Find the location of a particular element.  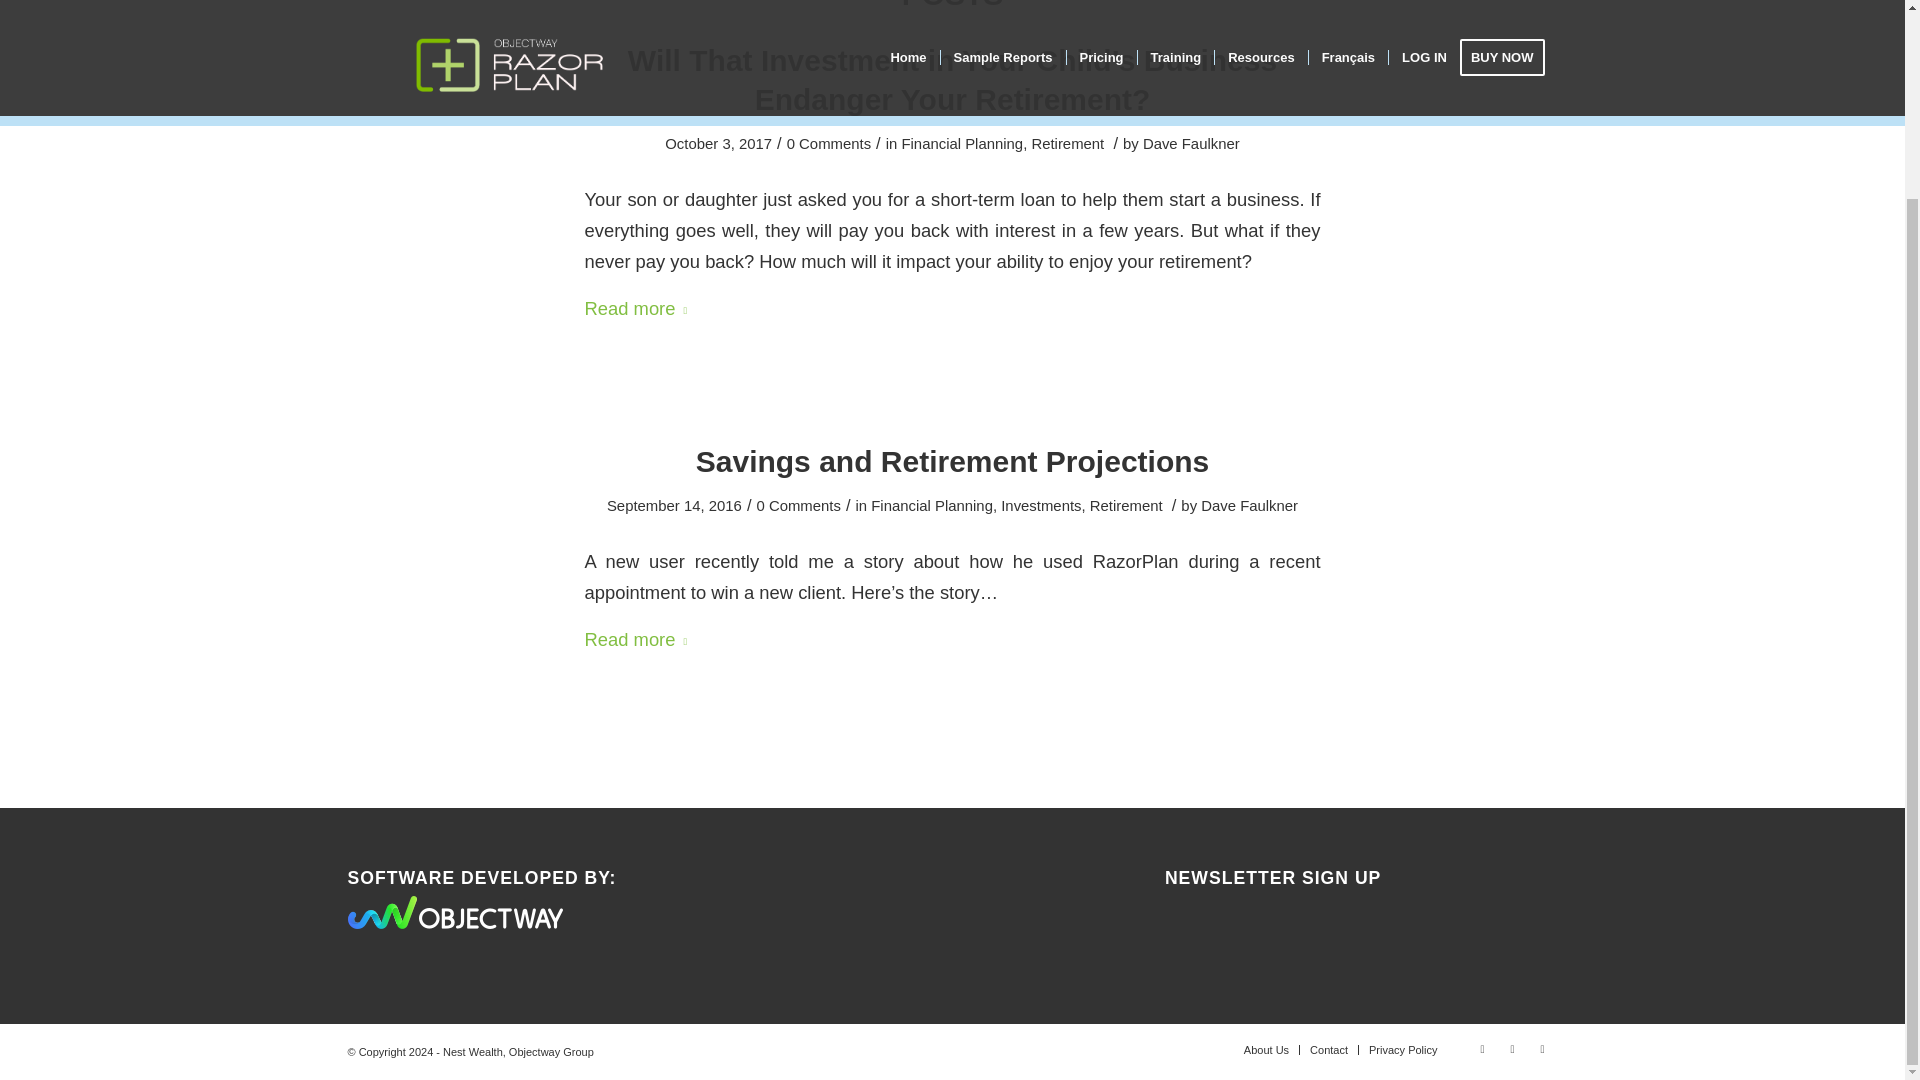

0 Comments is located at coordinates (798, 506).